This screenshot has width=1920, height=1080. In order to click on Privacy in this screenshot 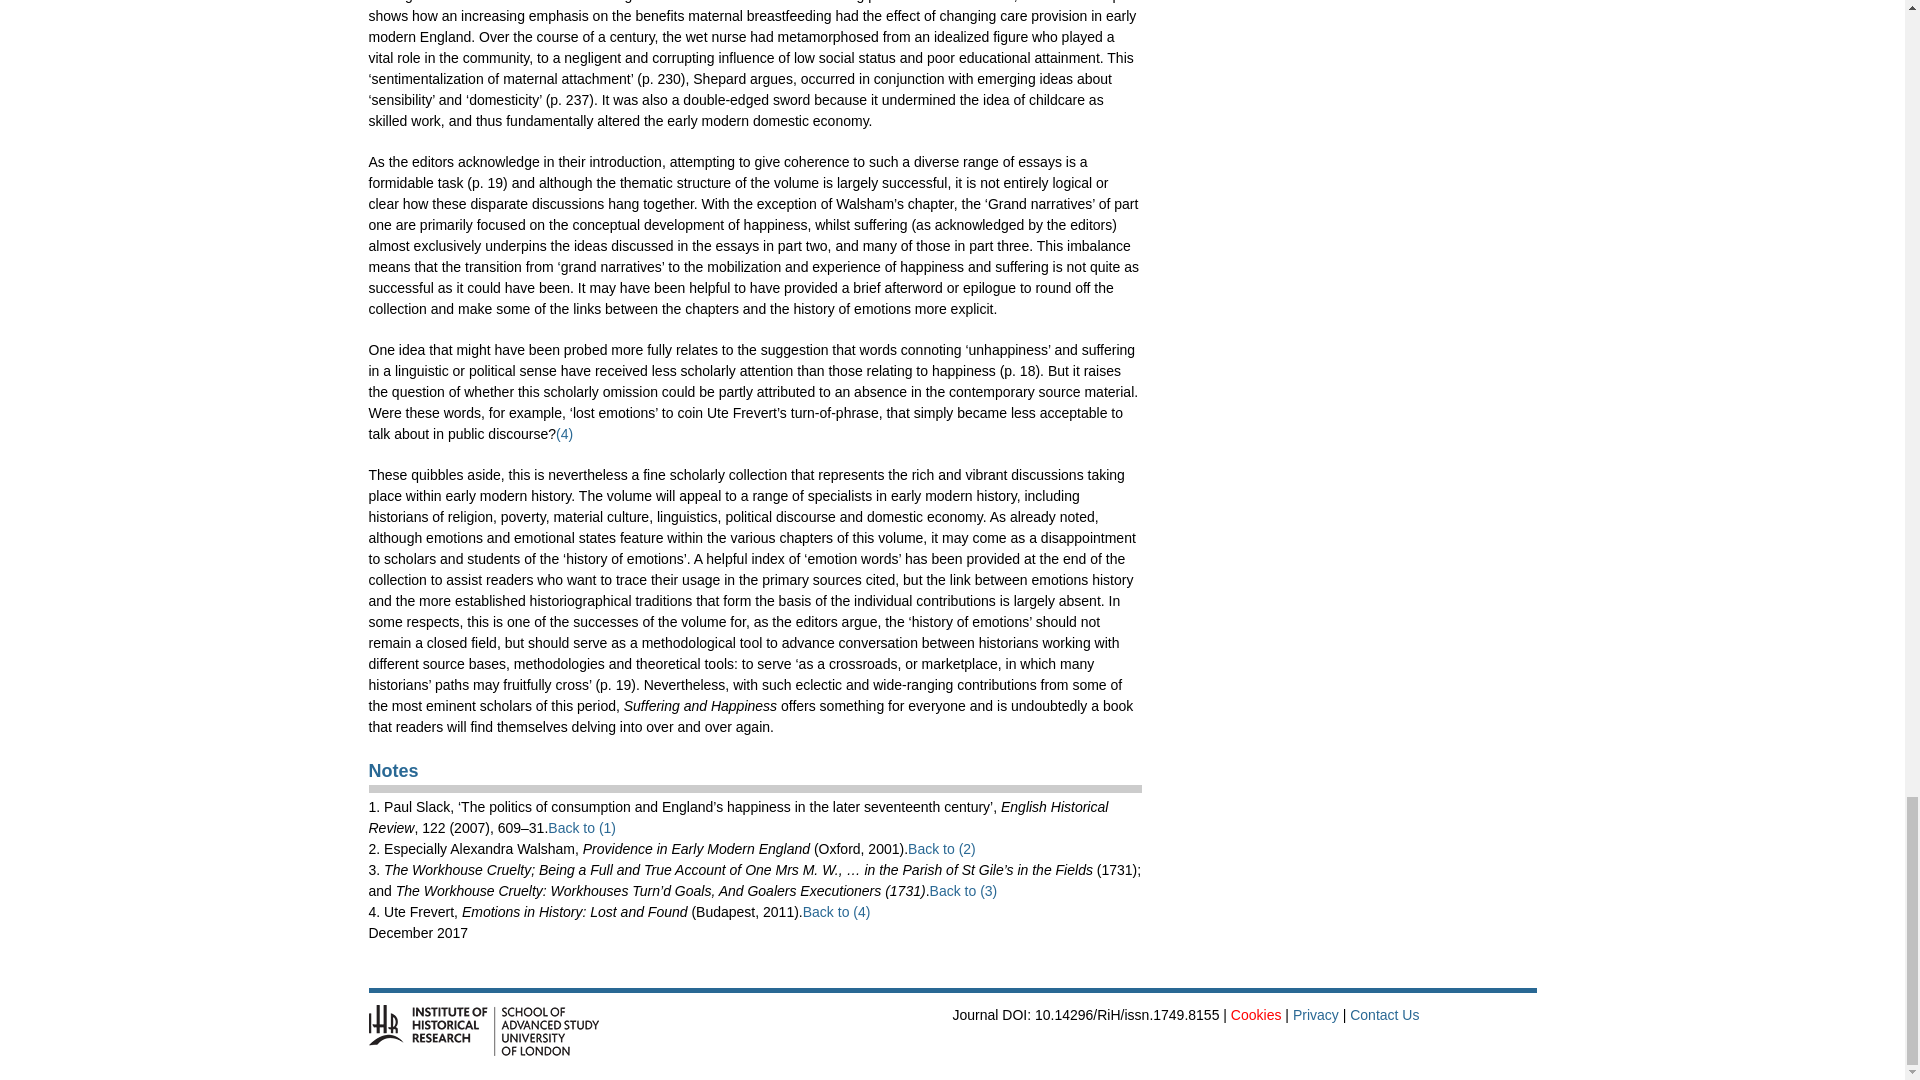, I will do `click(1315, 1014)`.